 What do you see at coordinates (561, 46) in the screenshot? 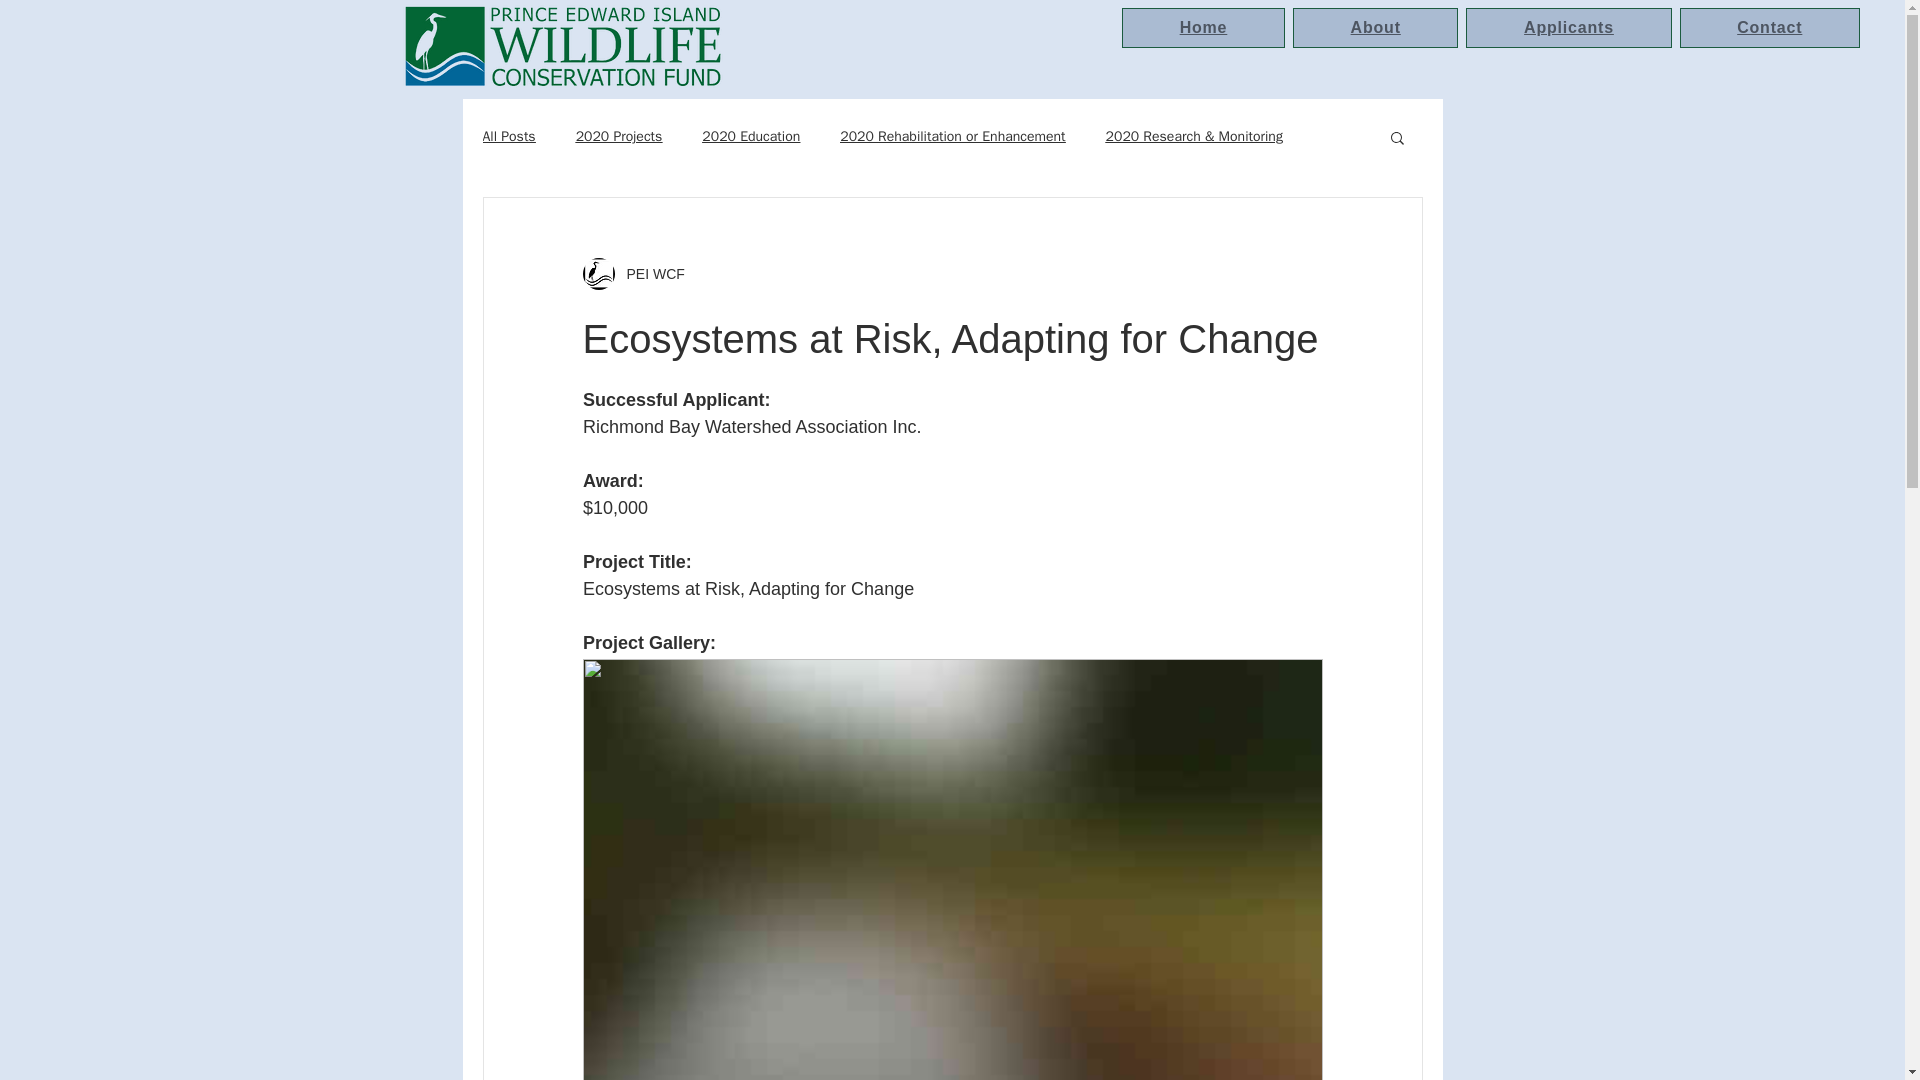
I see `wcflogo.png` at bounding box center [561, 46].